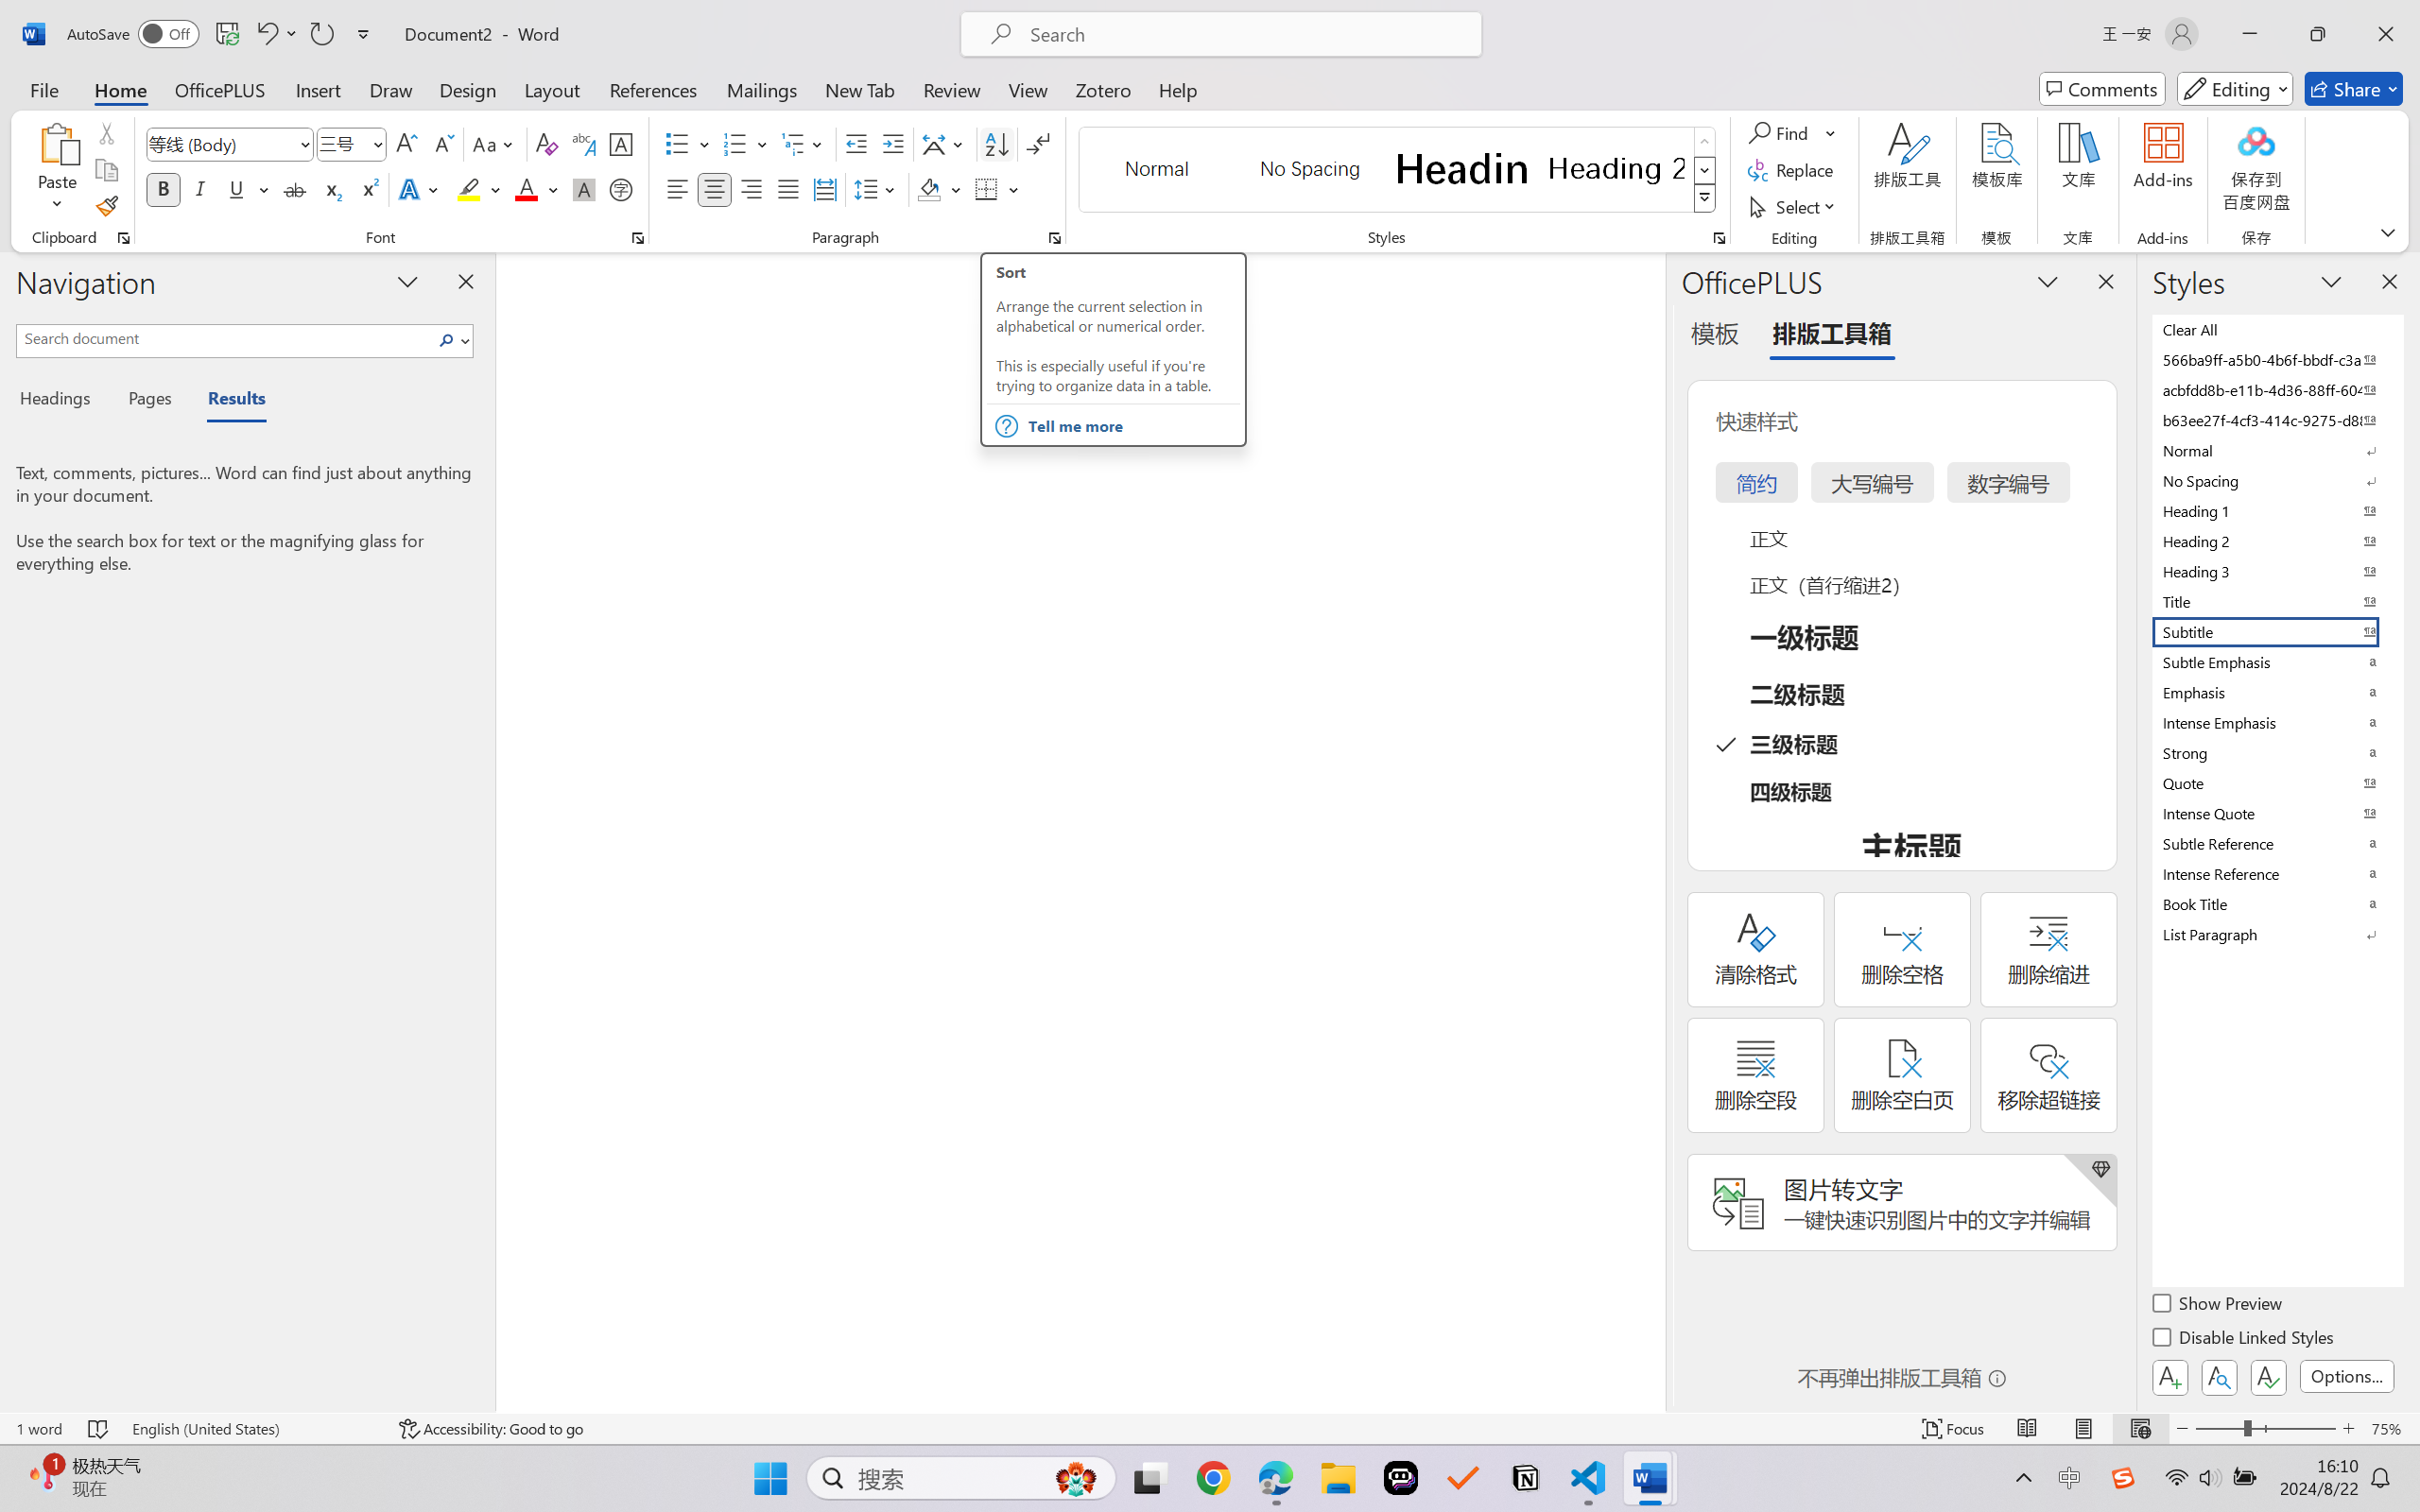  What do you see at coordinates (106, 170) in the screenshot?
I see `Copy` at bounding box center [106, 170].